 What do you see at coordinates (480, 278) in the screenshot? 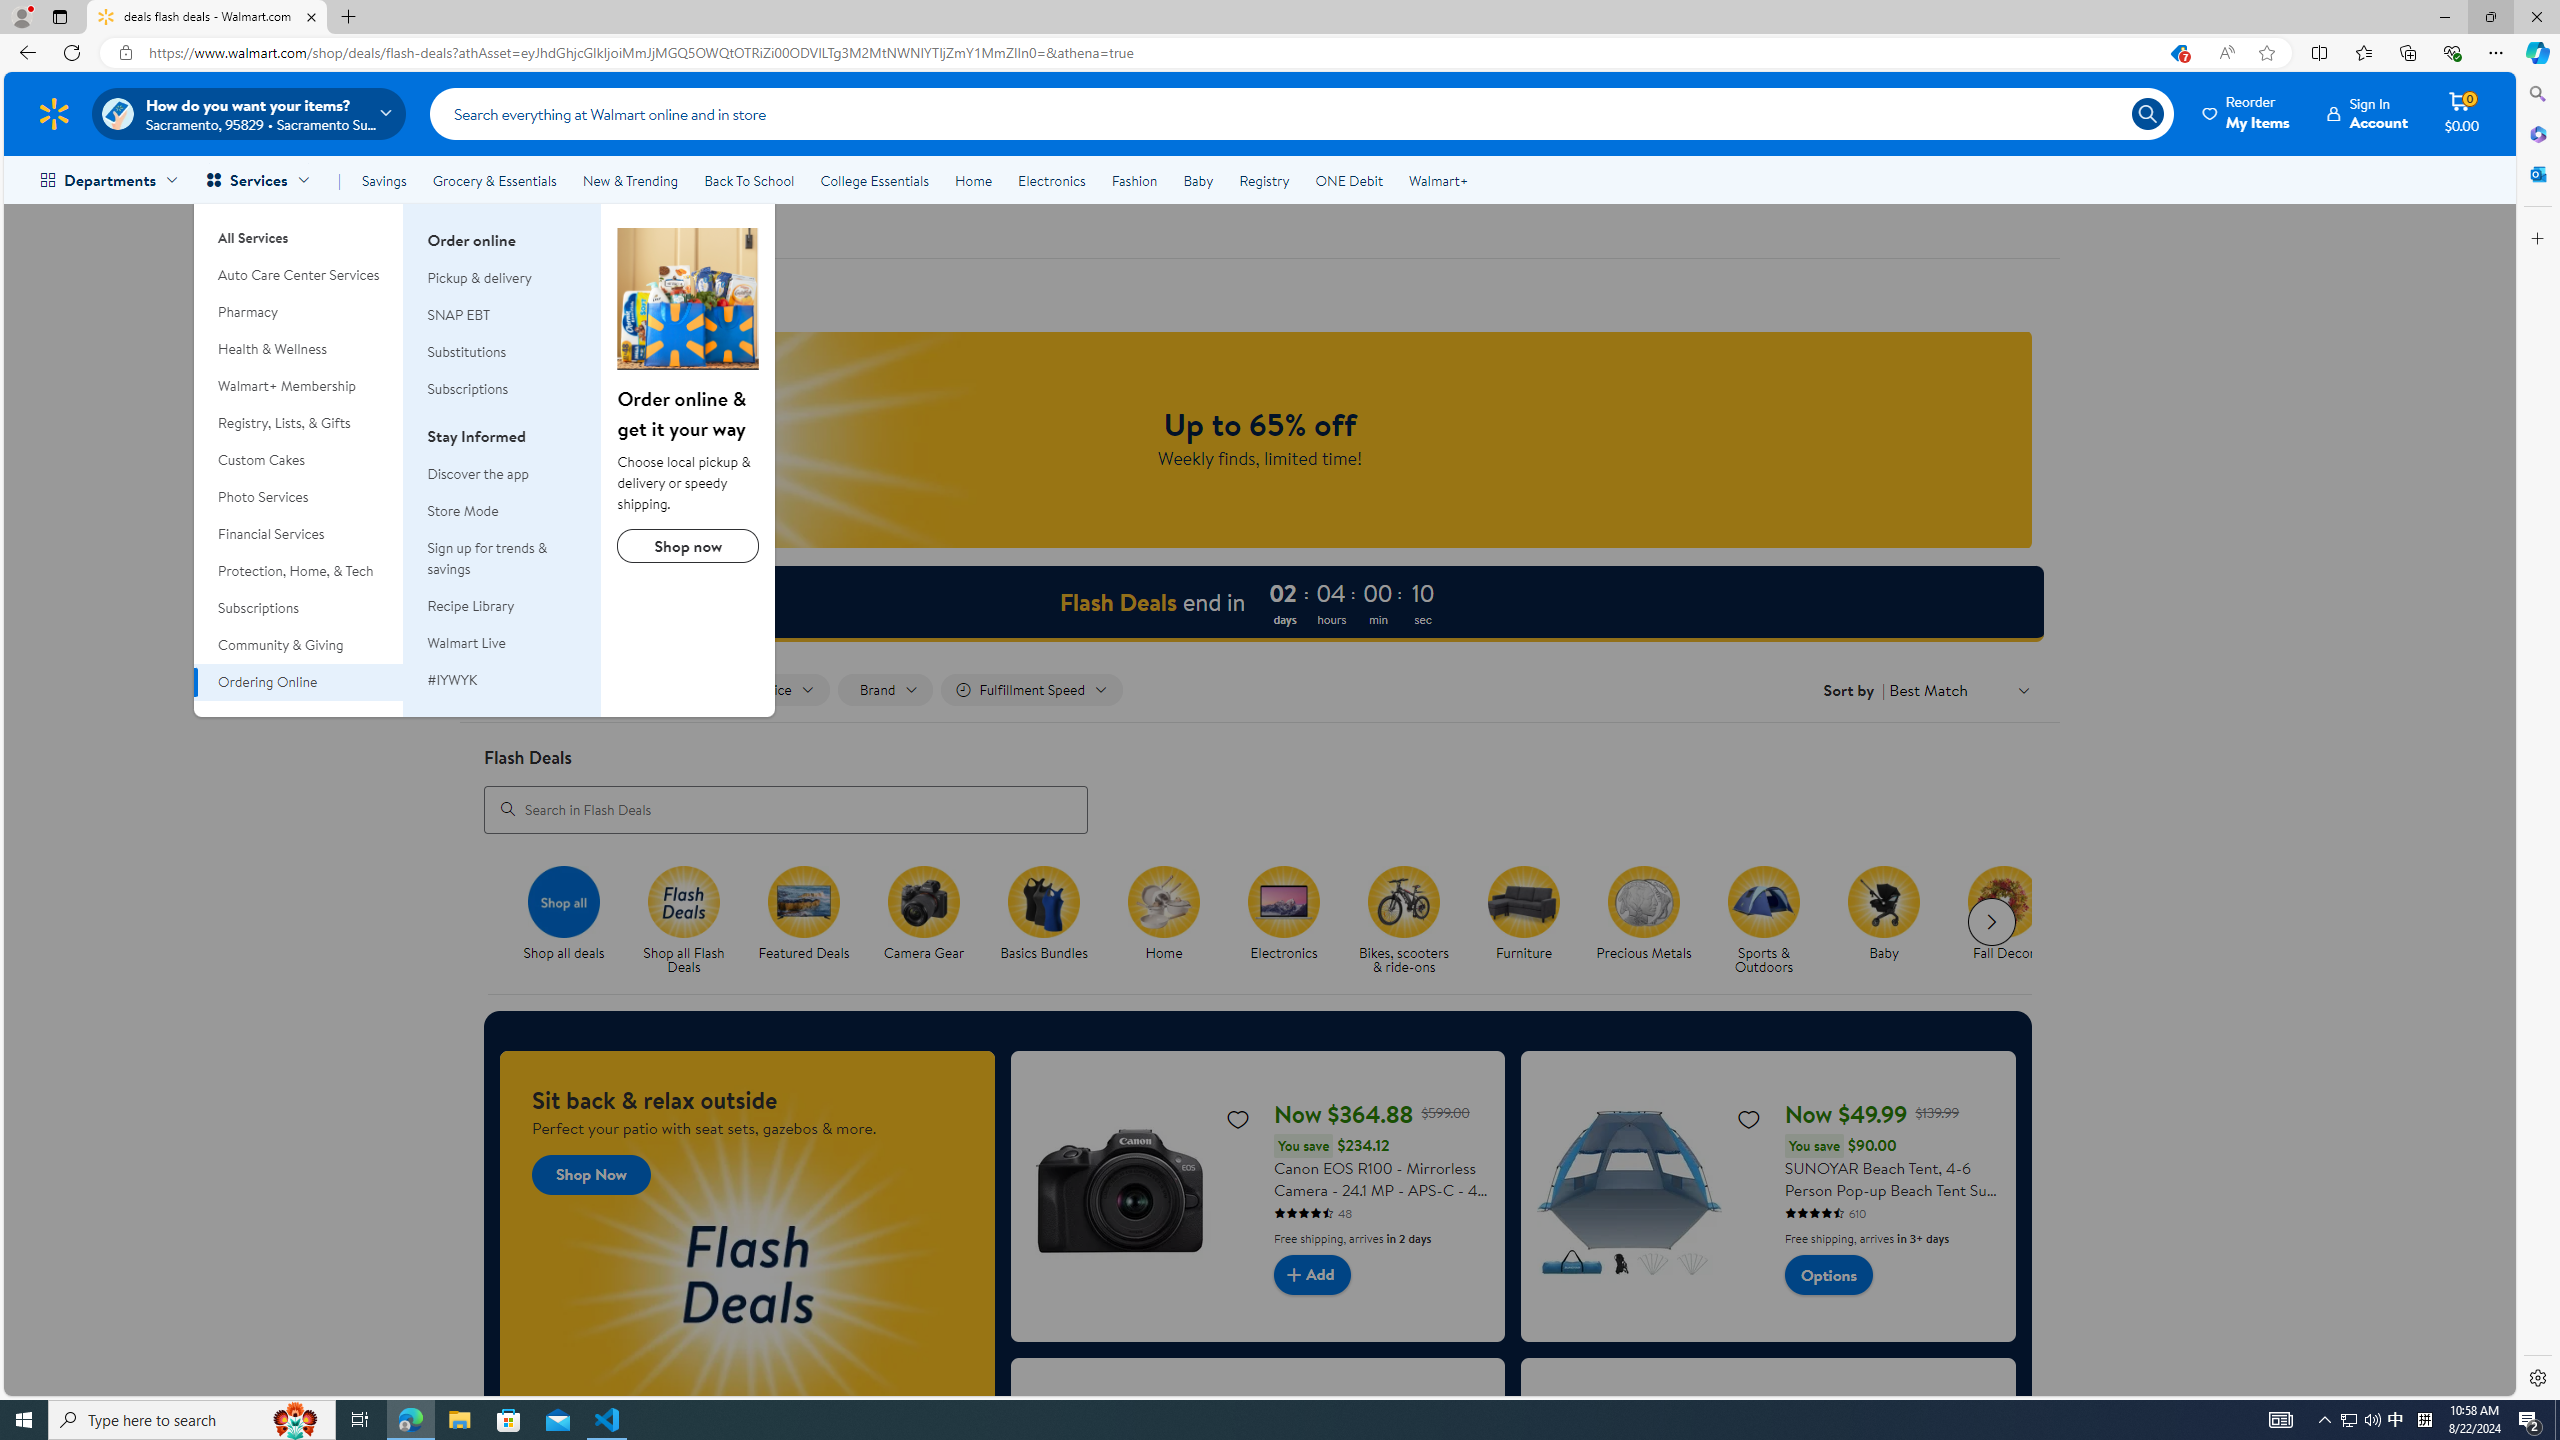
I see `Pickup & delivery` at bounding box center [480, 278].